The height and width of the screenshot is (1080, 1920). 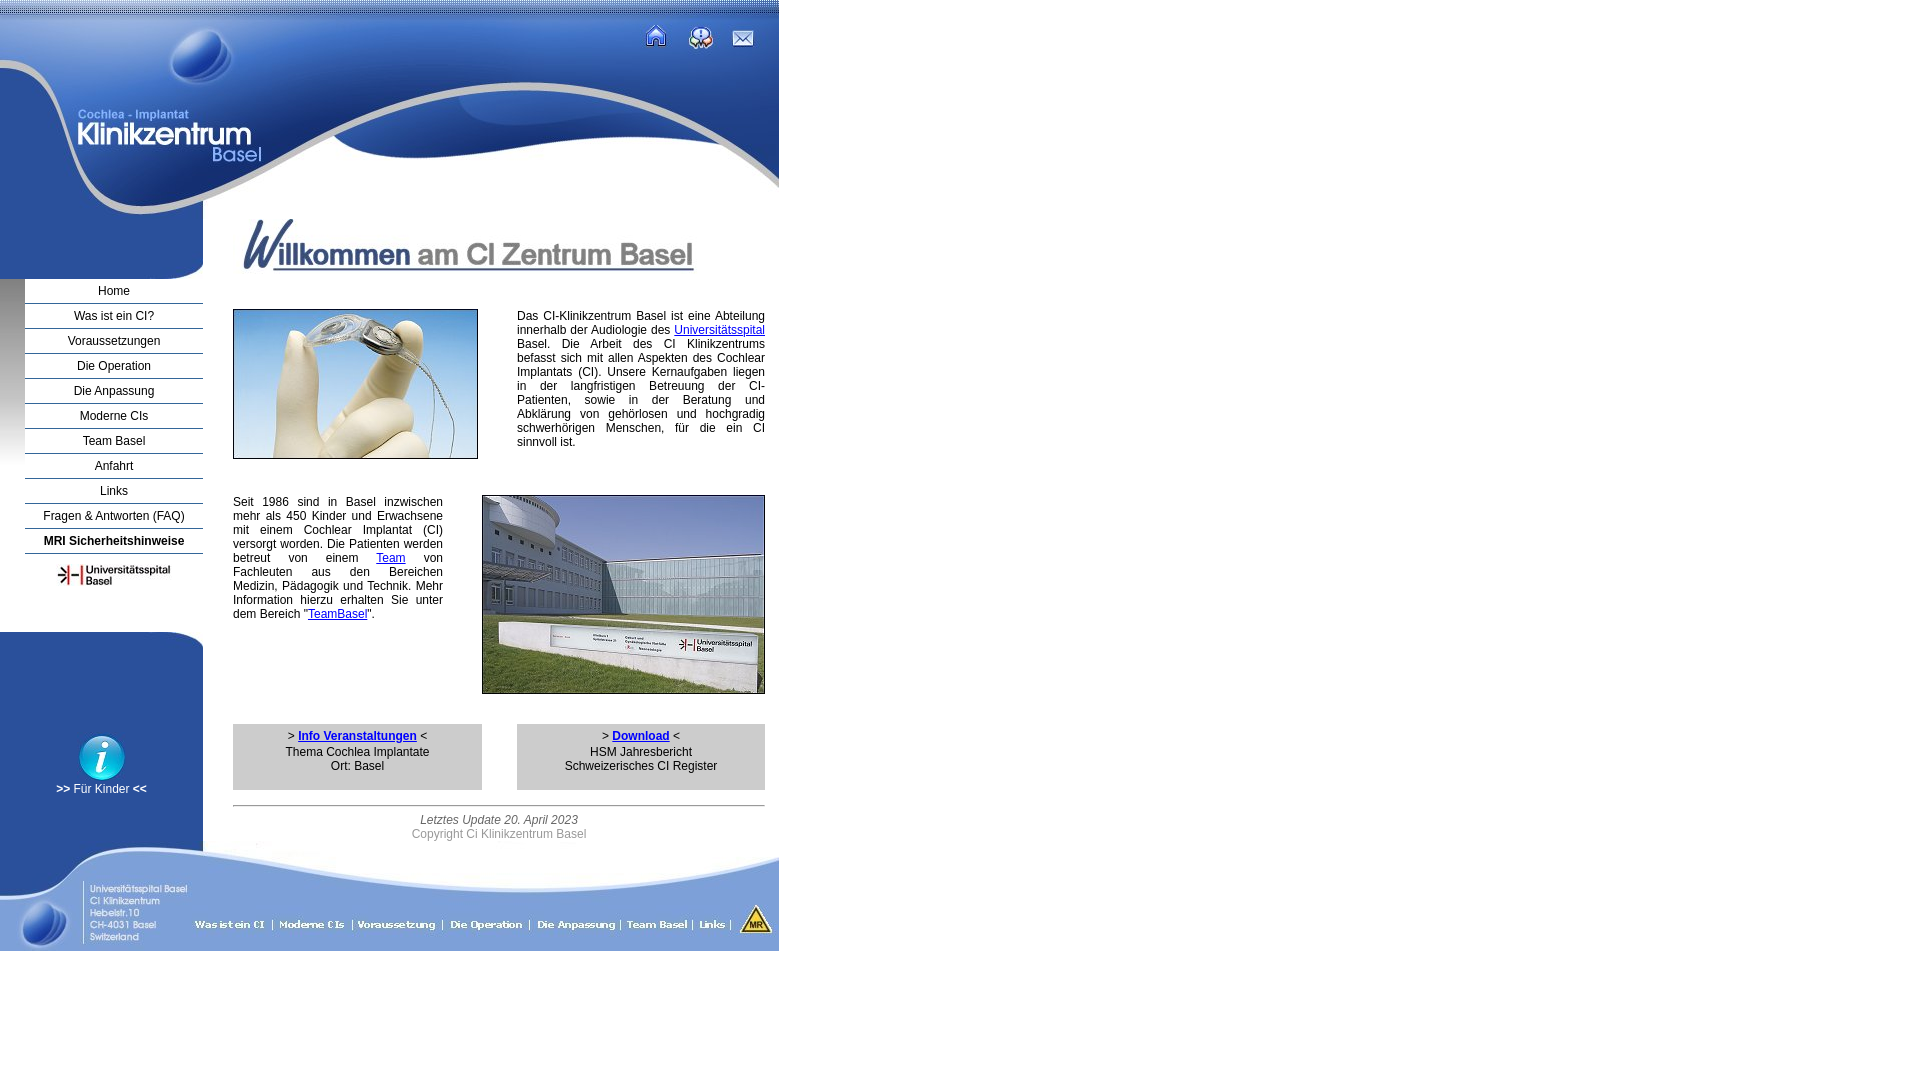 I want to click on TeamBasel, so click(x=338, y=614).